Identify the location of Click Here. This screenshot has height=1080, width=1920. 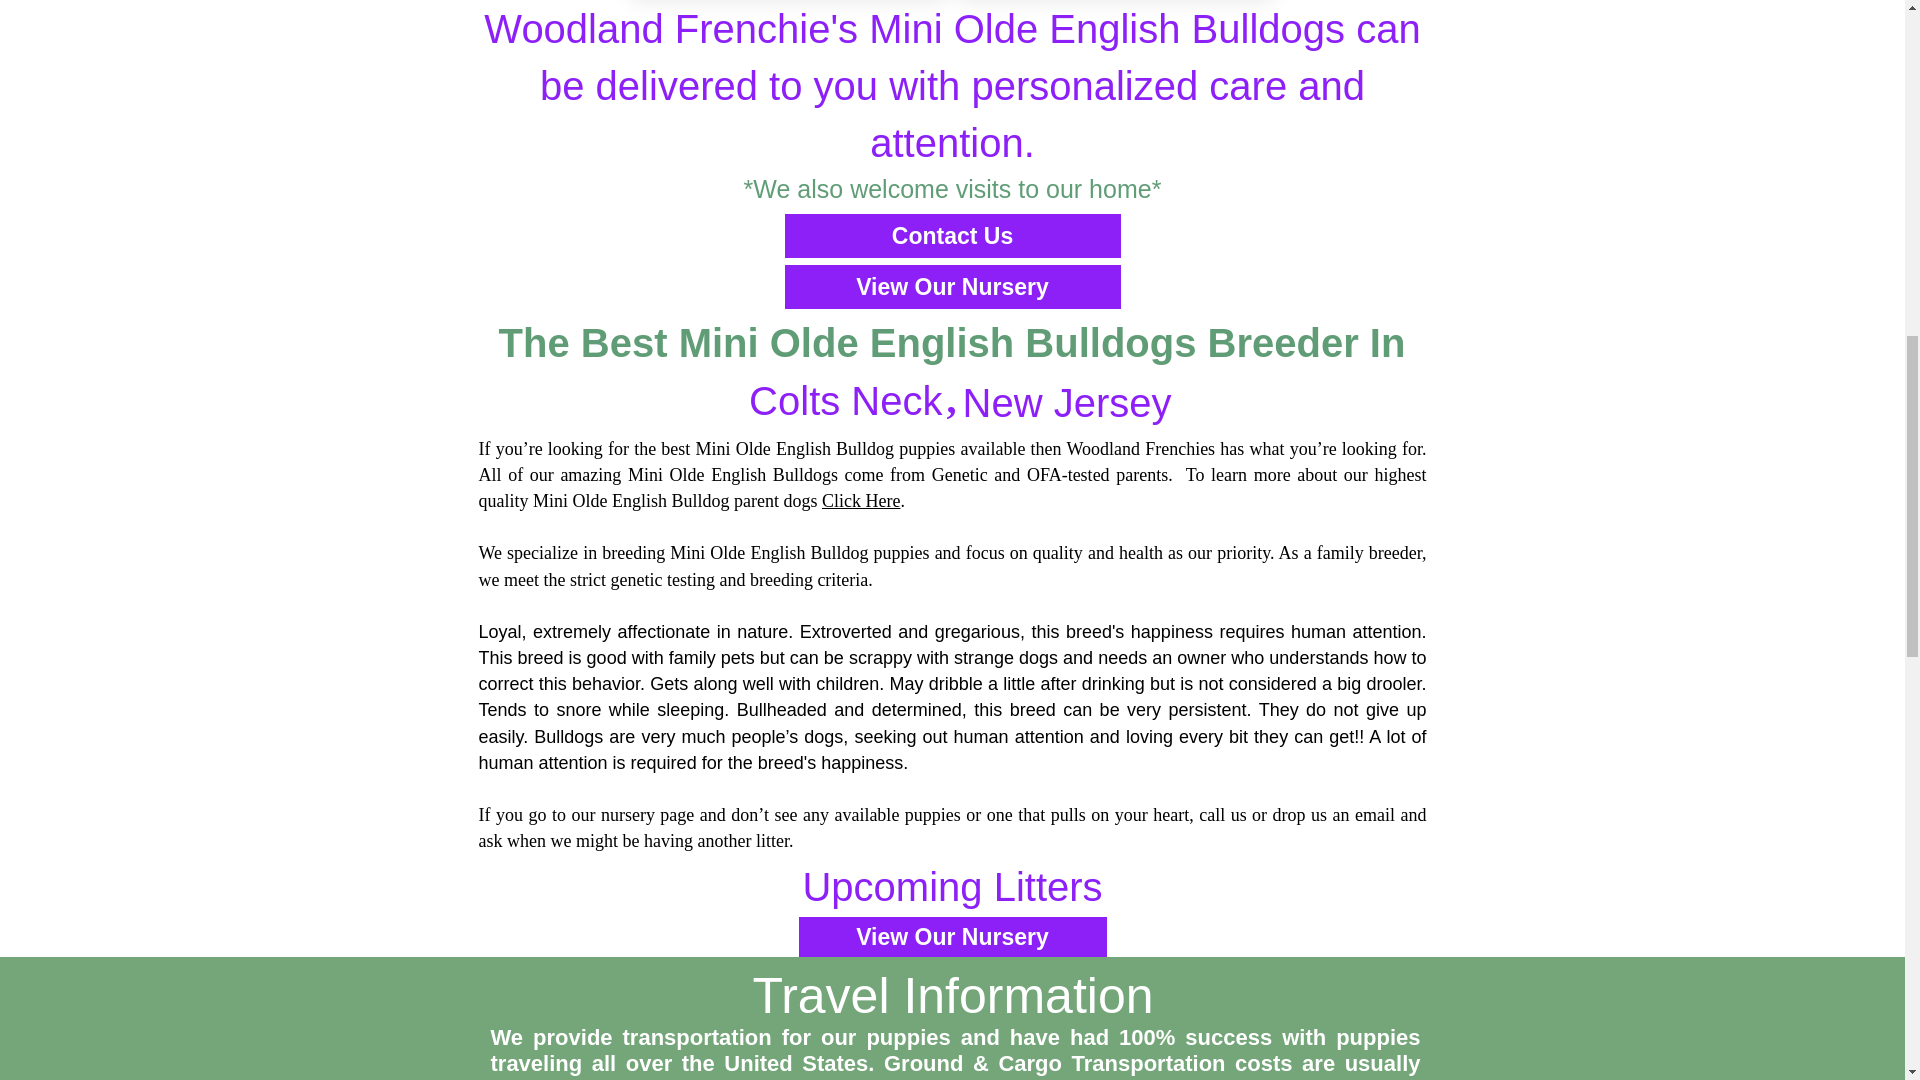
(860, 500).